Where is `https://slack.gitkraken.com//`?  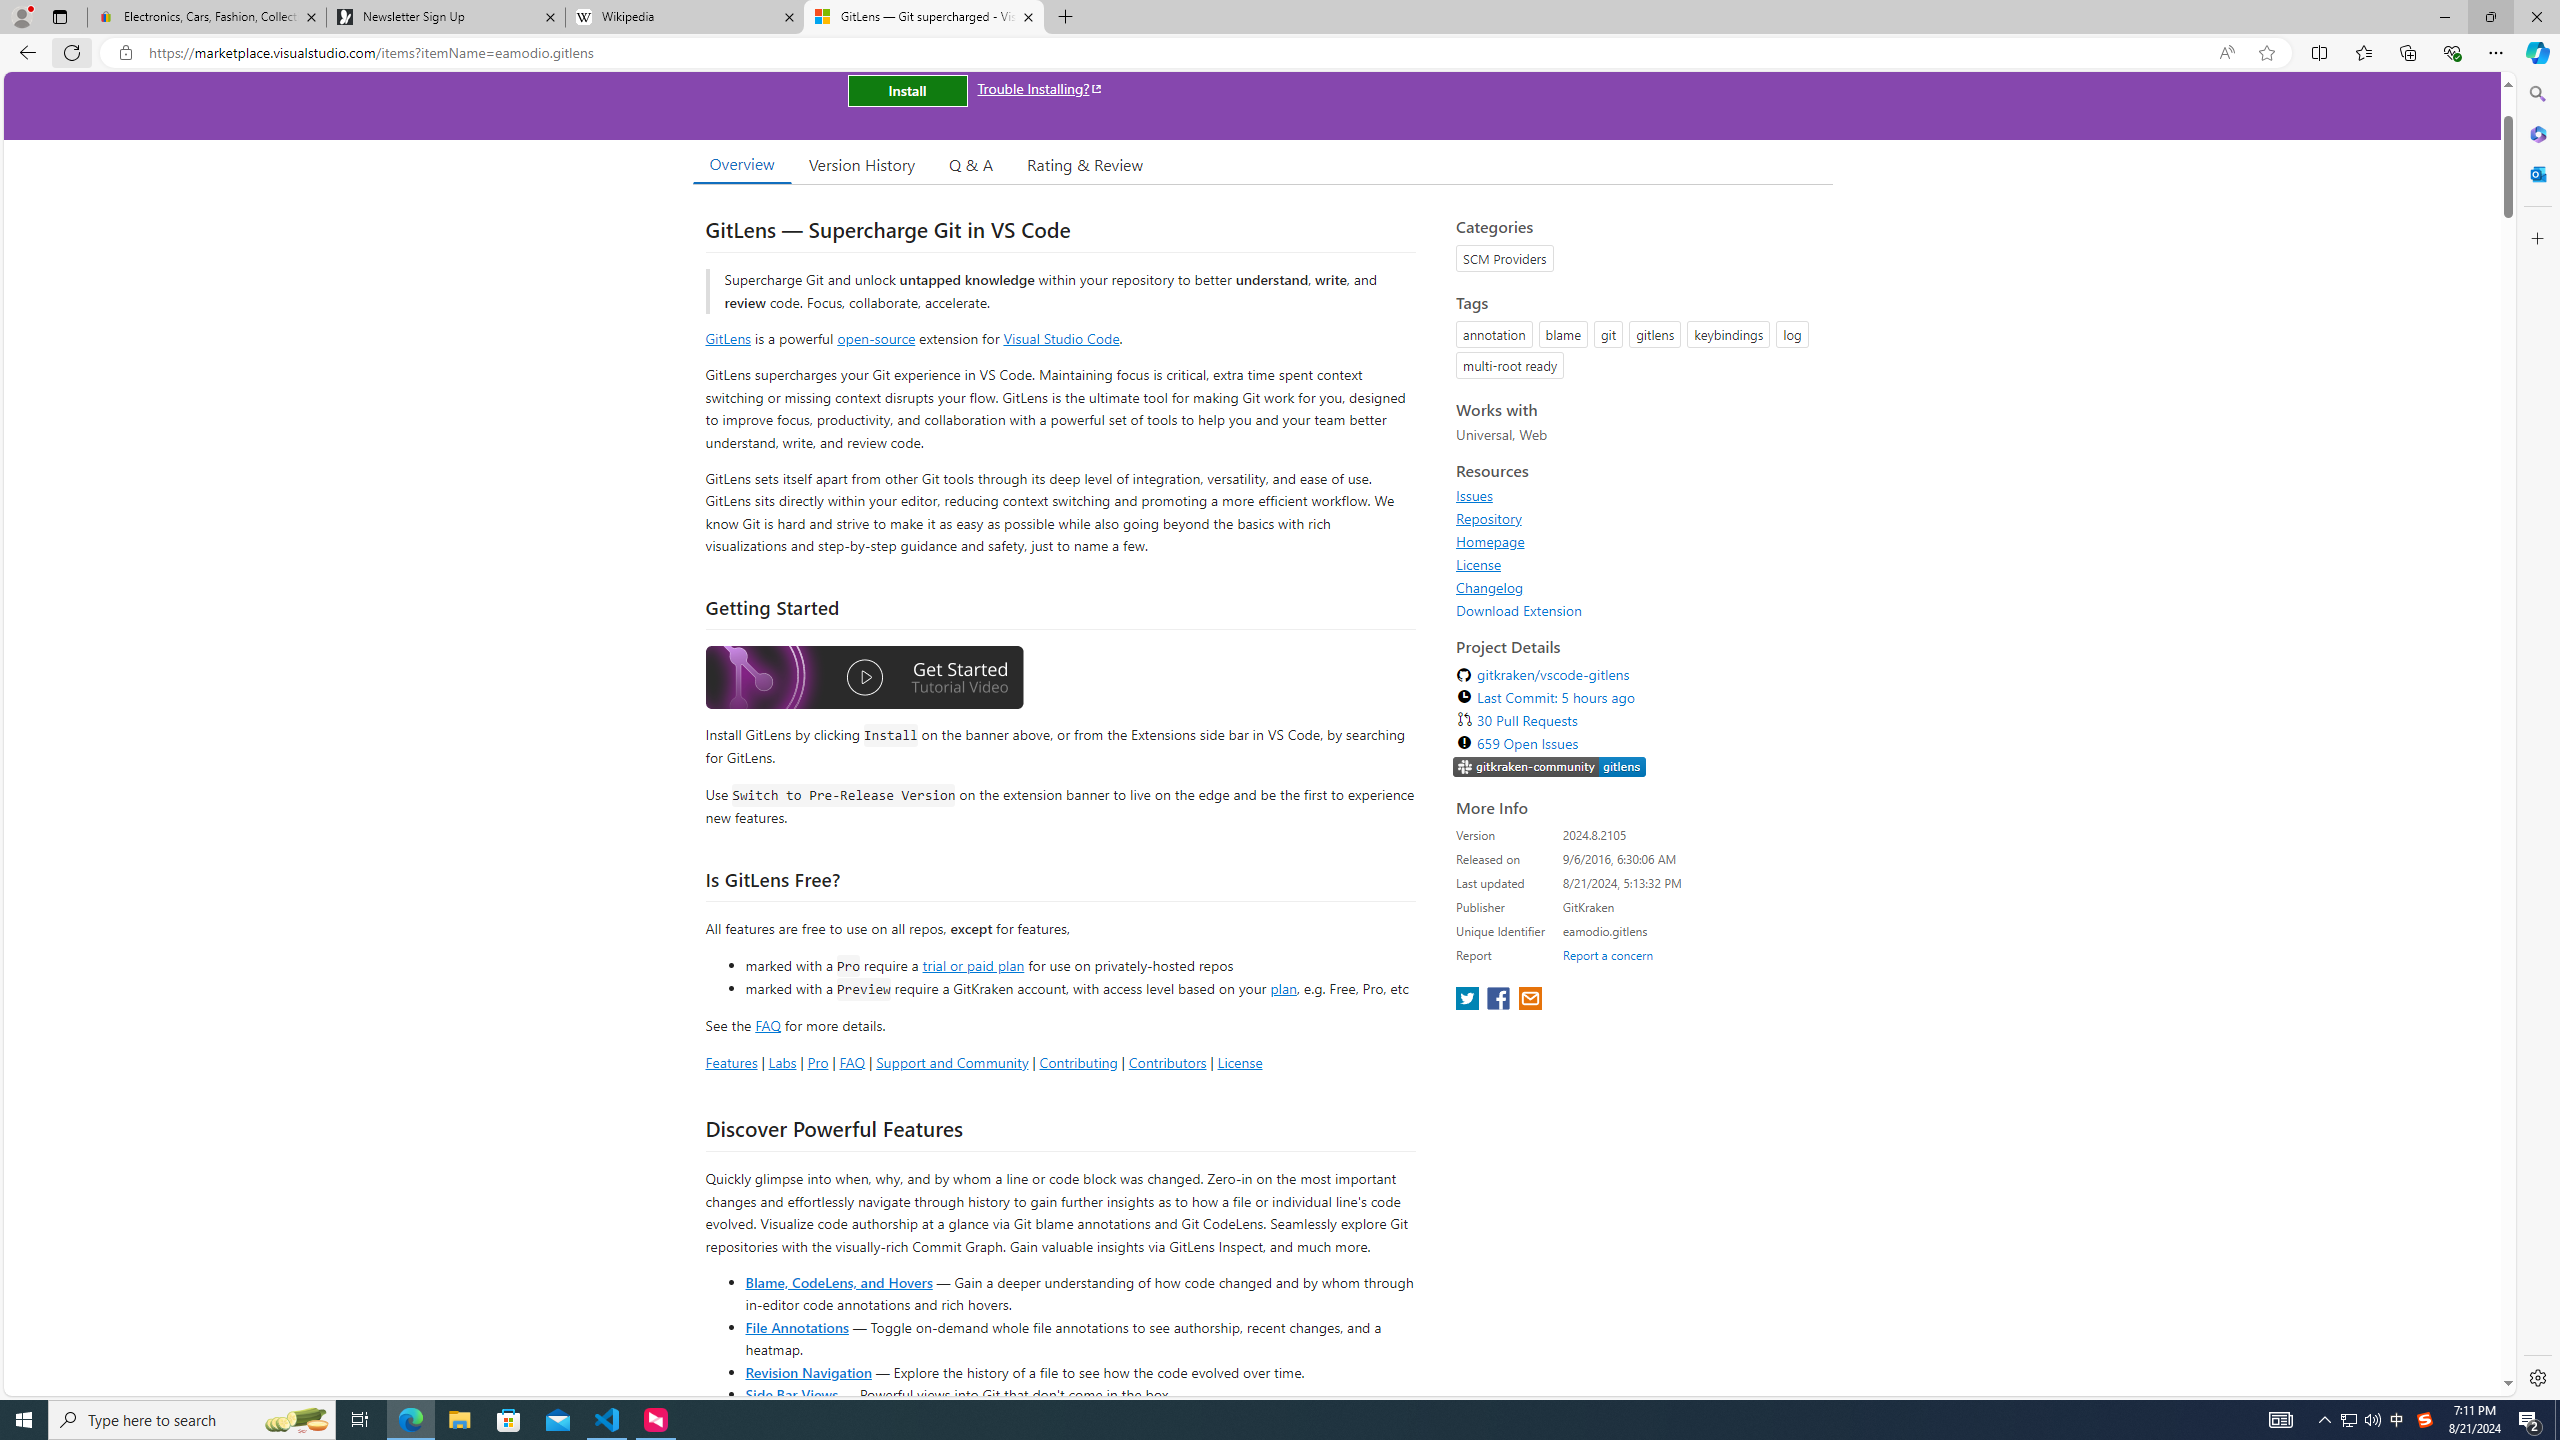 https://slack.gitkraken.com// is located at coordinates (1550, 767).